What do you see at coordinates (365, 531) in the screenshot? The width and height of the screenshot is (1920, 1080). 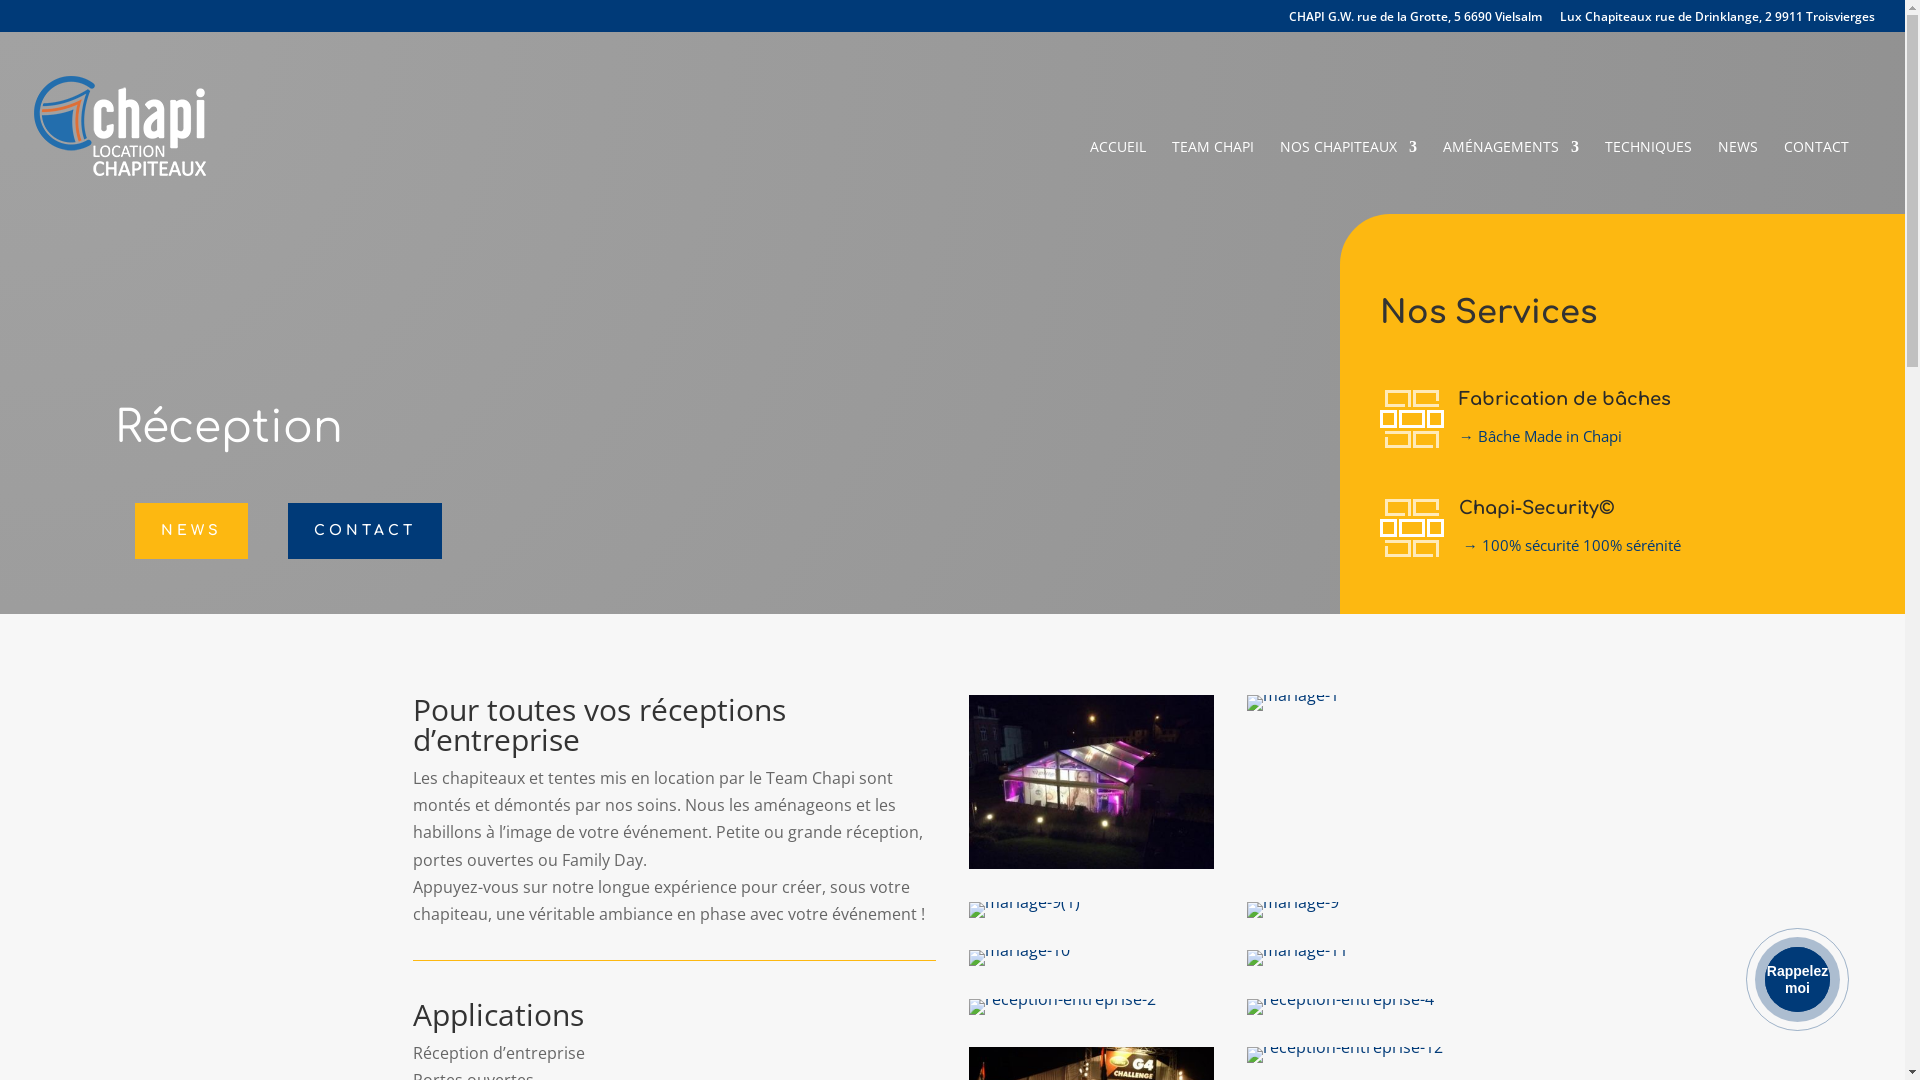 I see `CONTACT` at bounding box center [365, 531].